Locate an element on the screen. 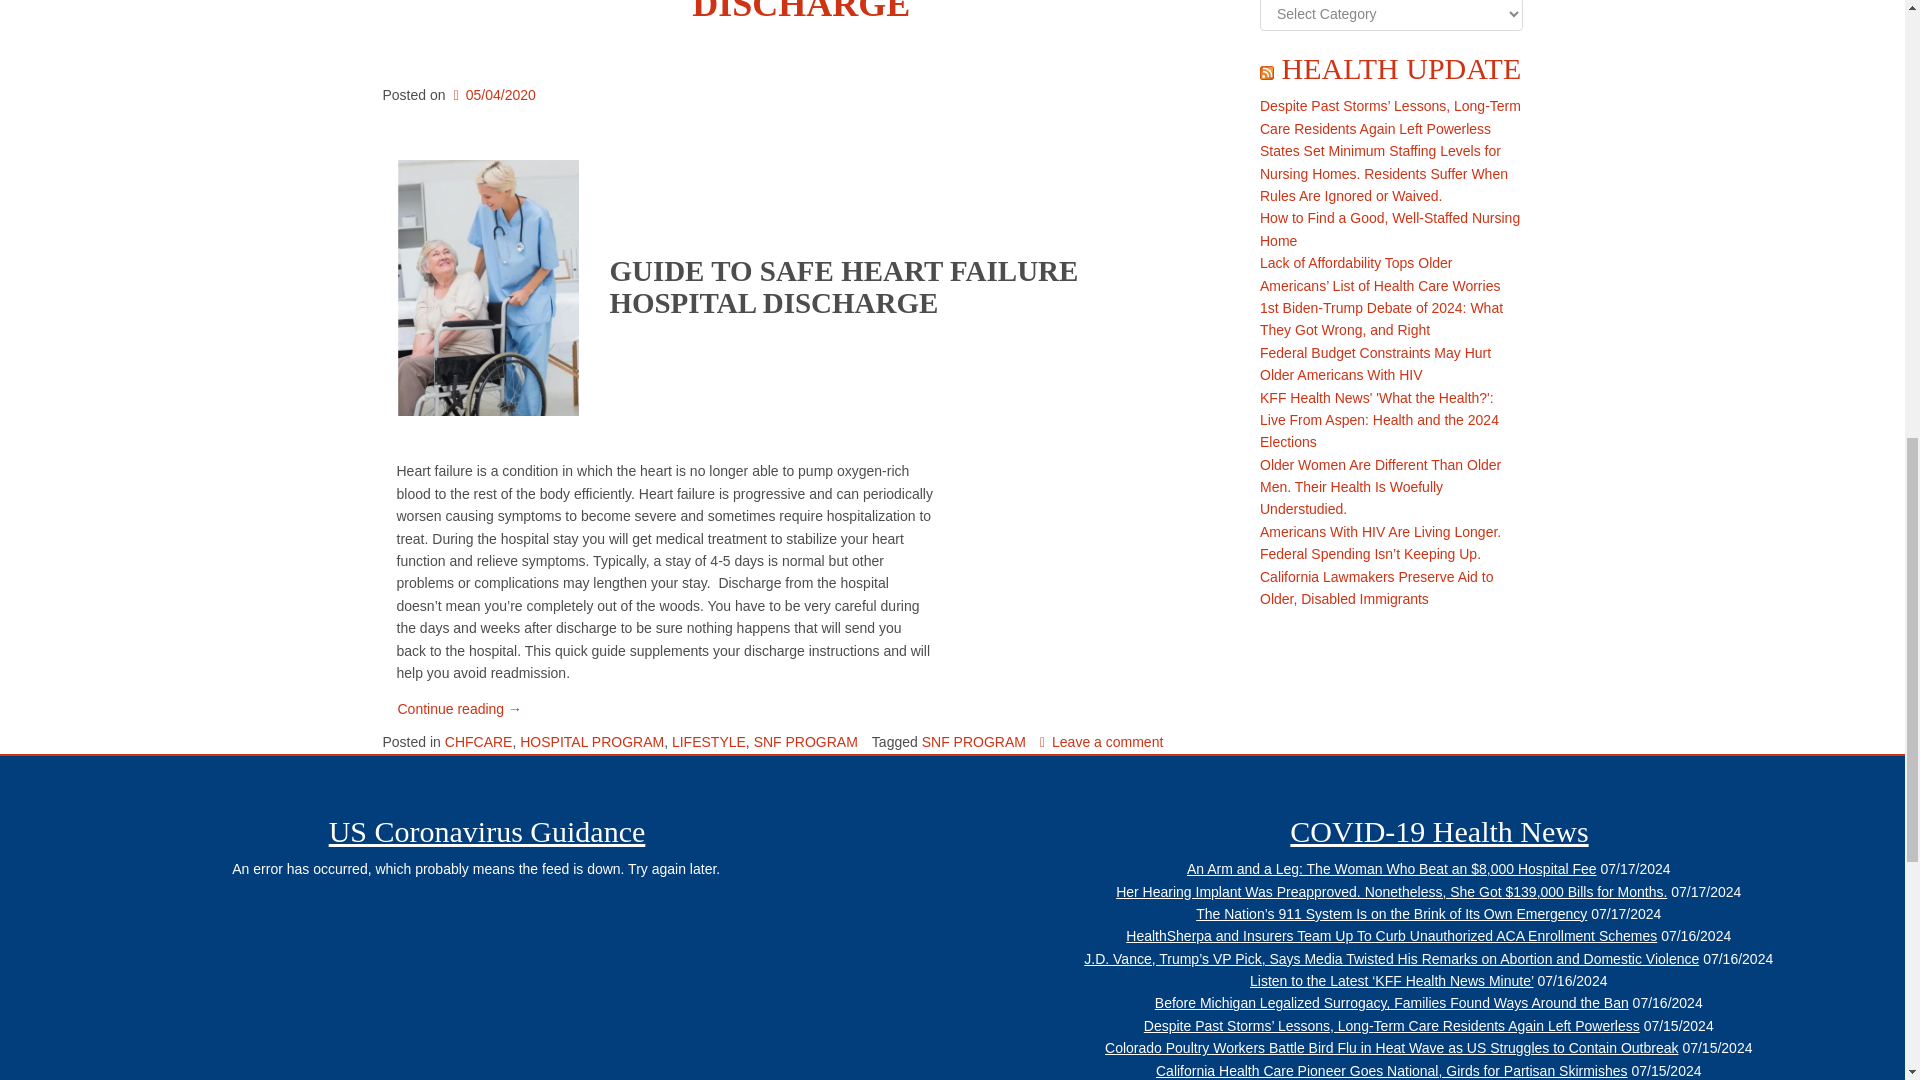 The height and width of the screenshot is (1080, 1920). CHFCARE is located at coordinates (478, 742).